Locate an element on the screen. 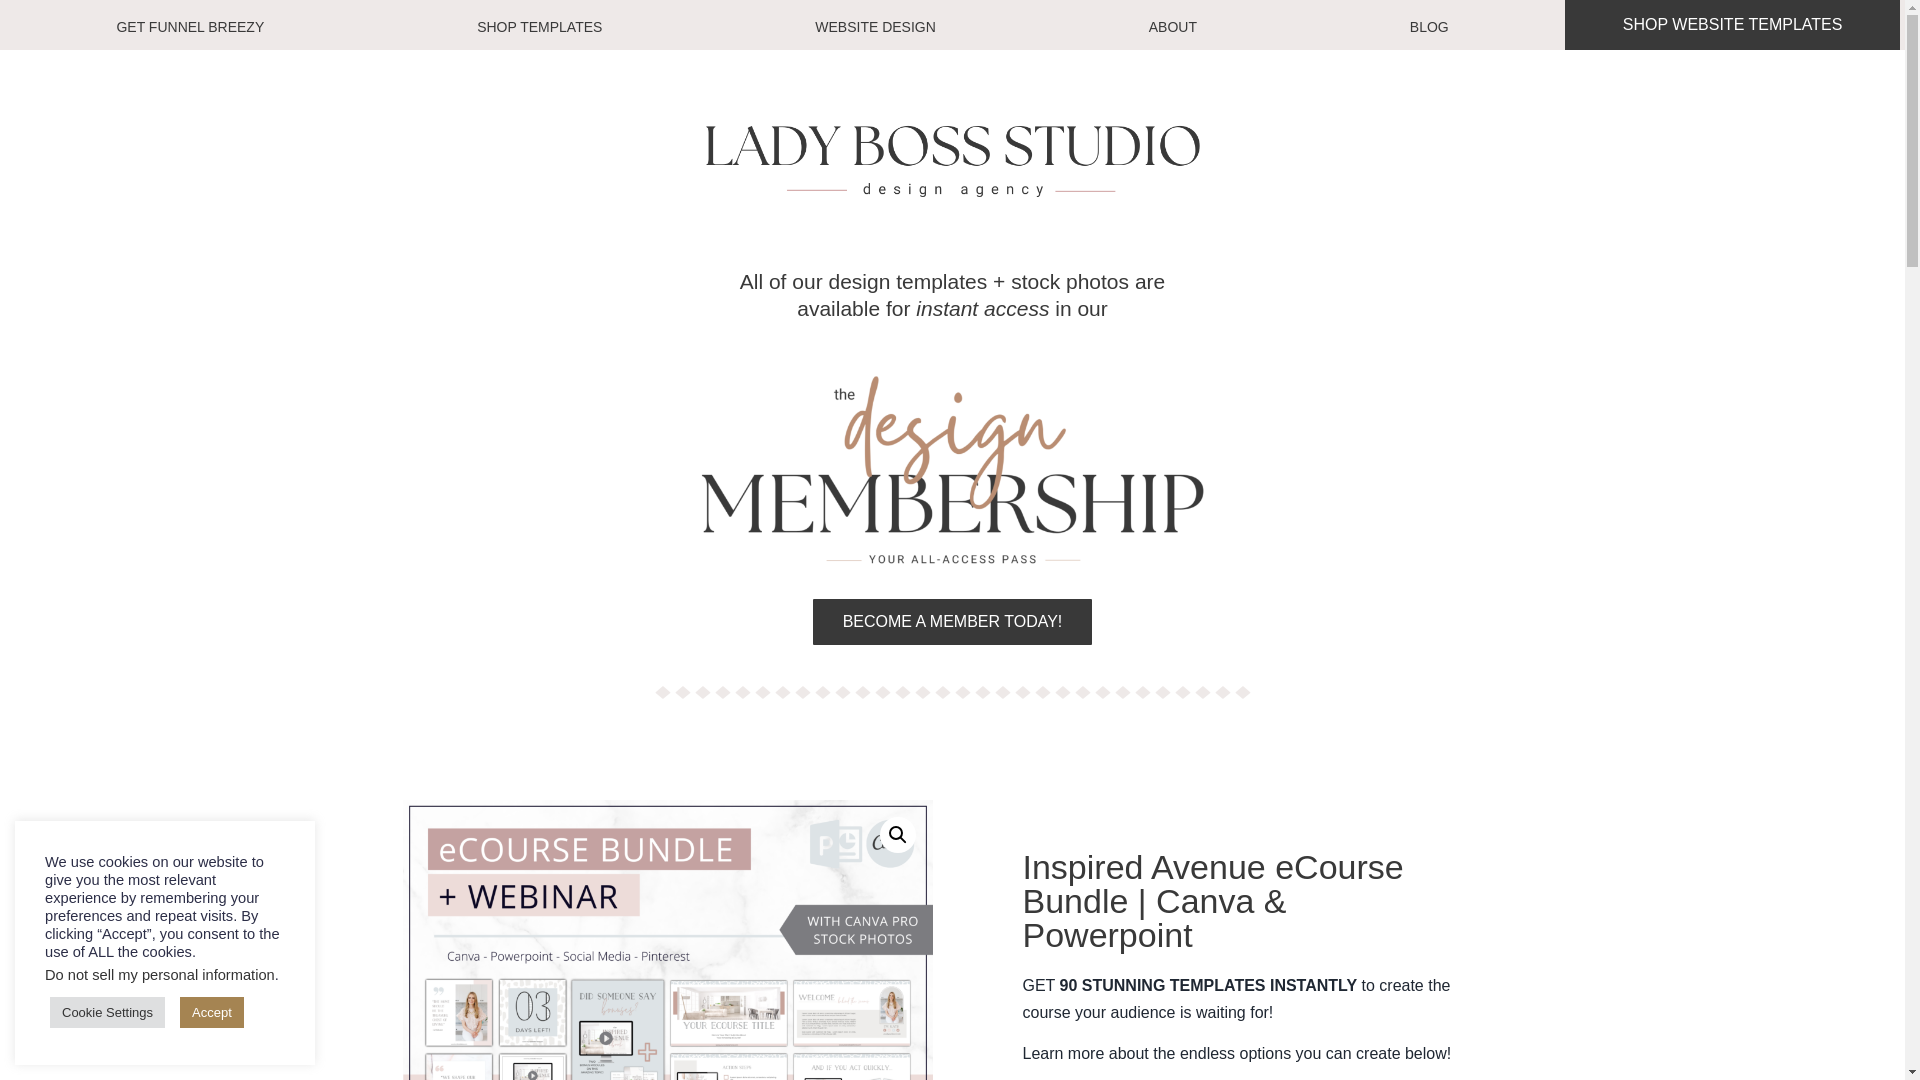  SHOP TEMPLATES is located at coordinates (539, 26).